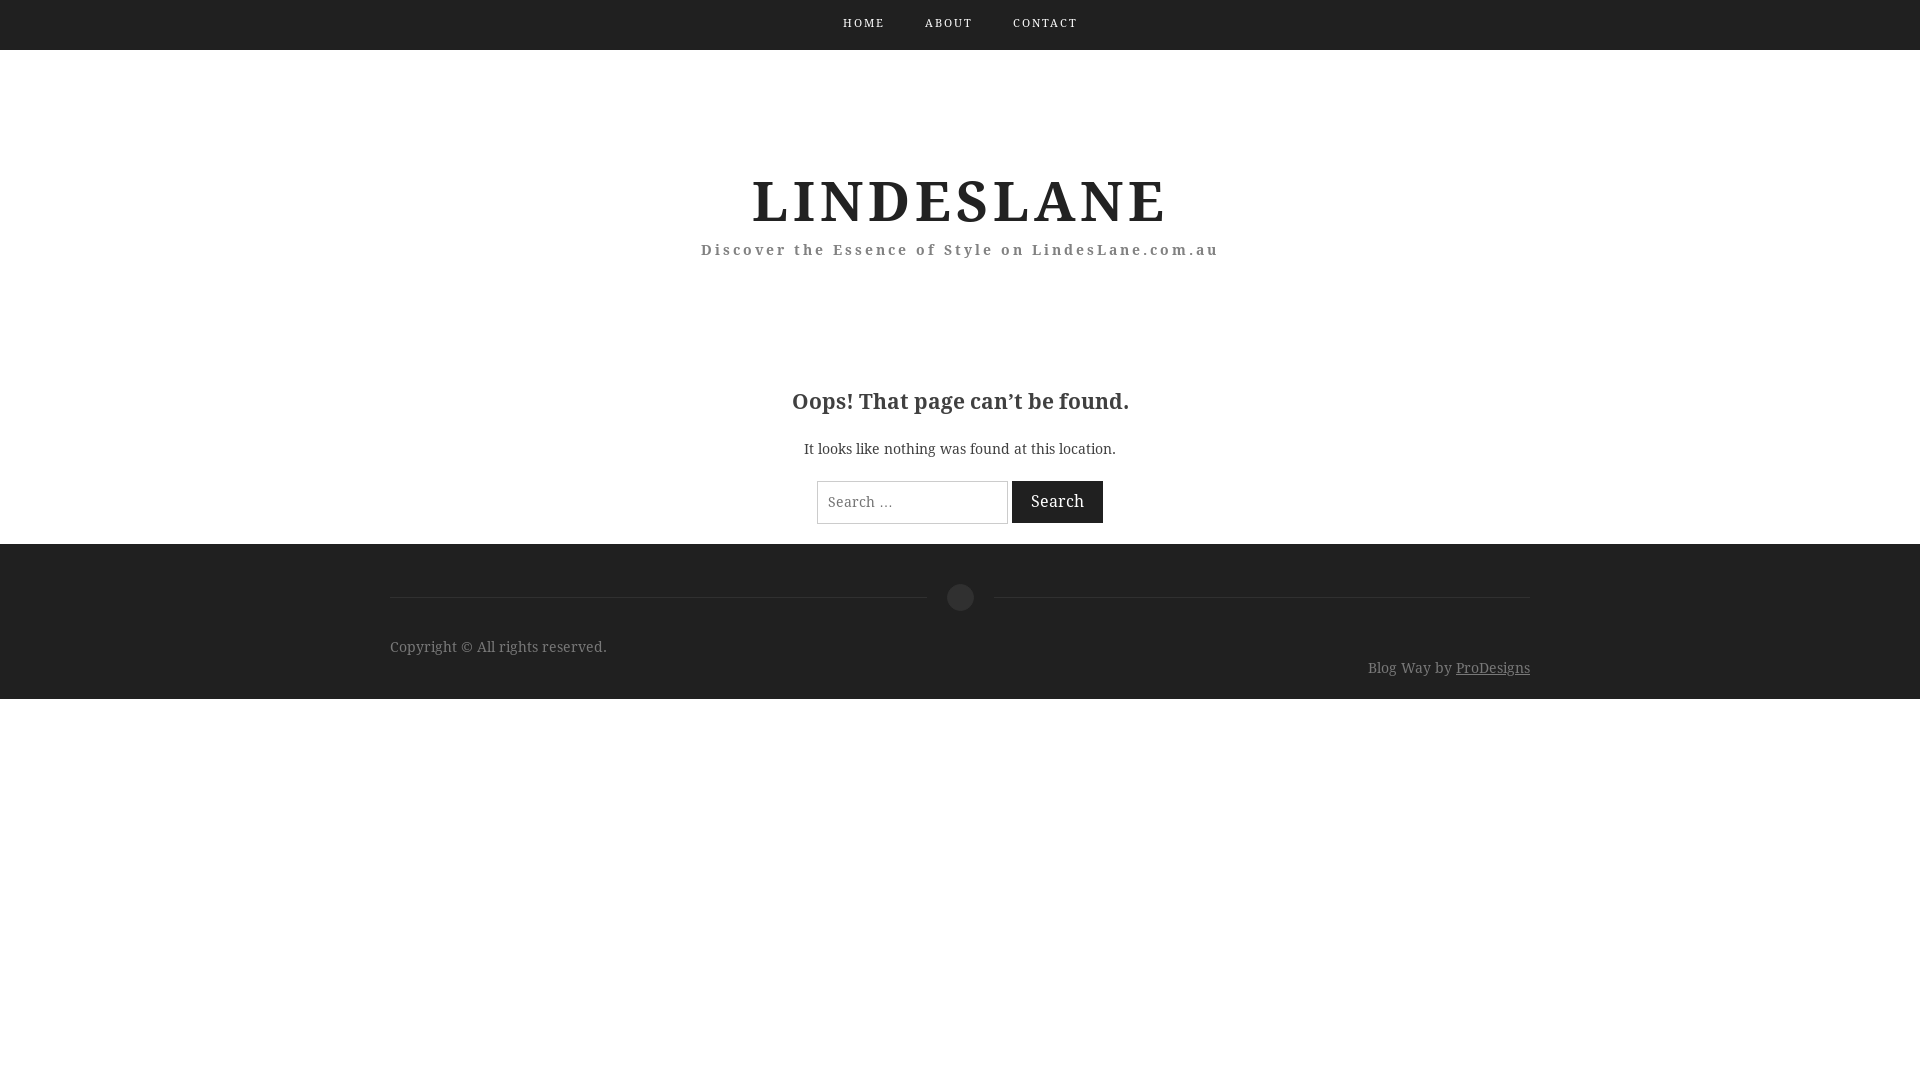 This screenshot has height=1080, width=1920. I want to click on CONTACT, so click(1044, 24).